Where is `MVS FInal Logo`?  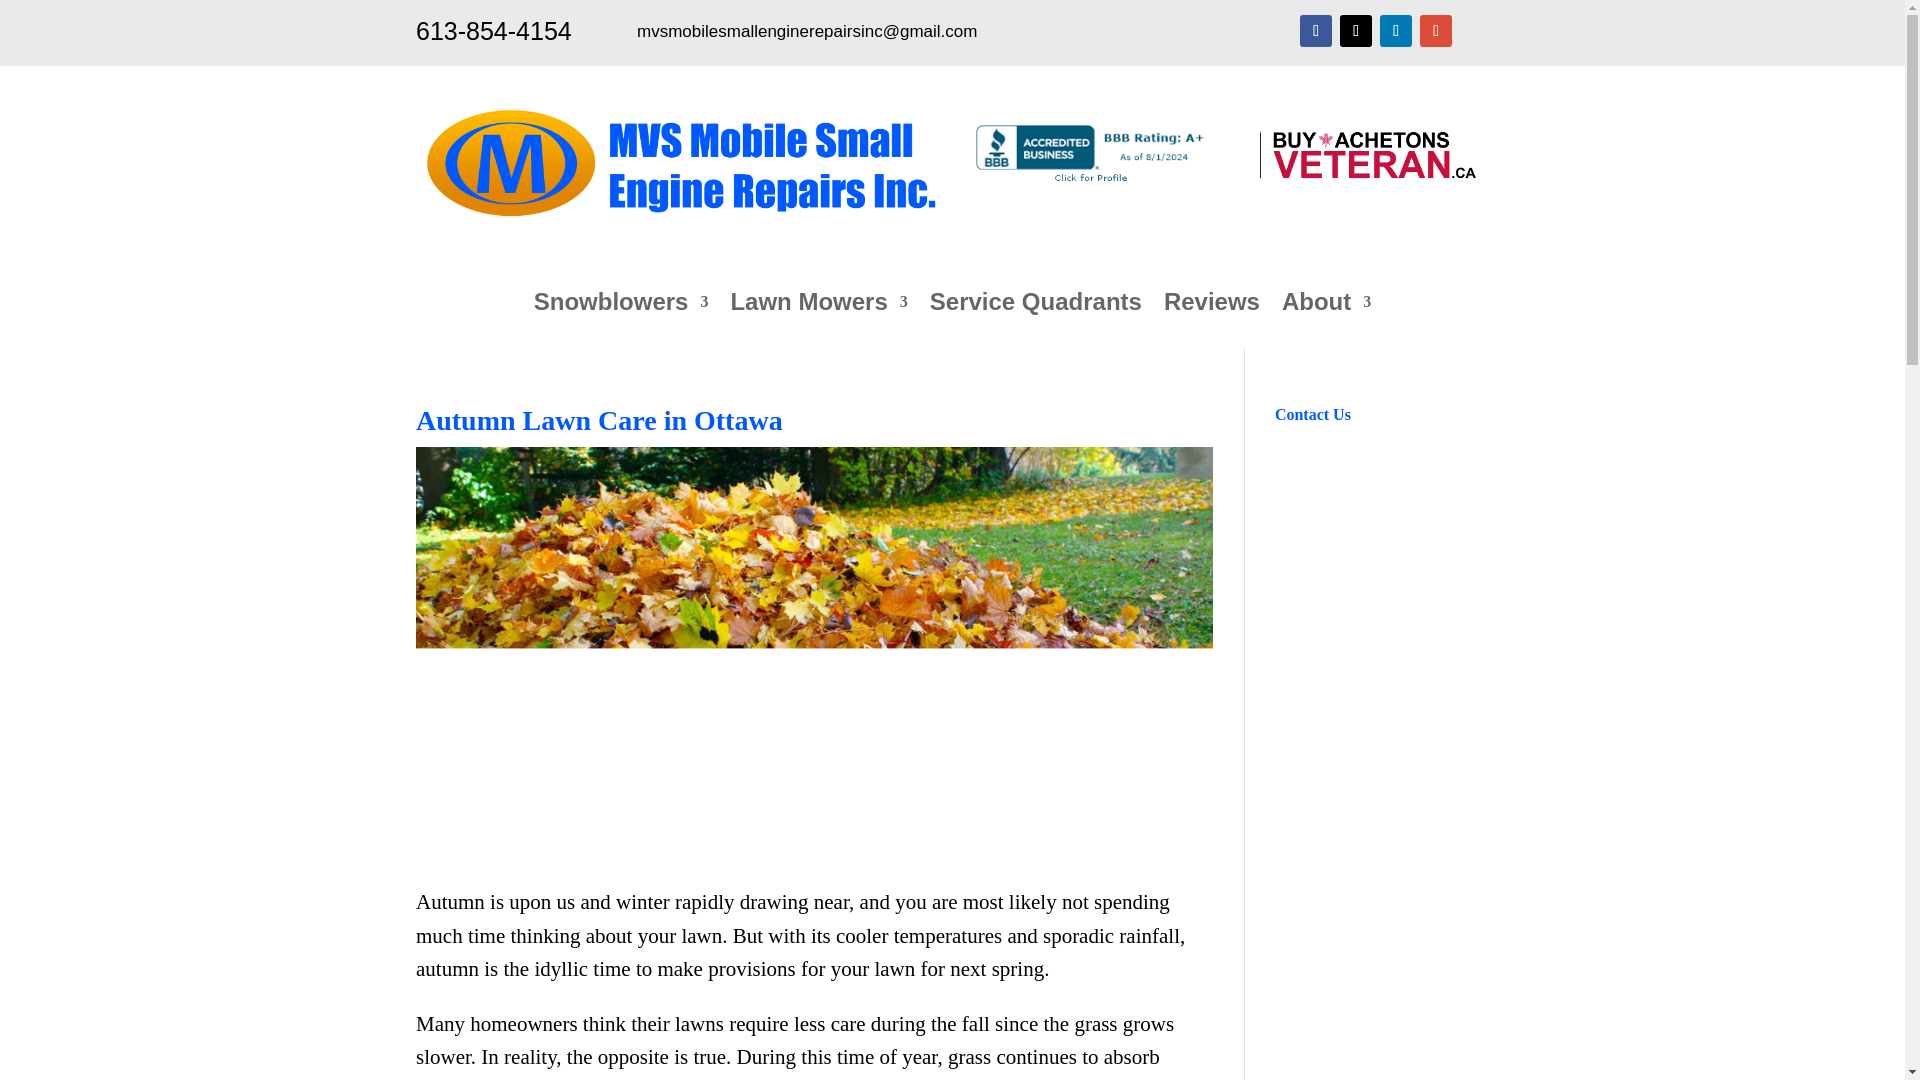
MVS FInal Logo is located at coordinates (676, 163).